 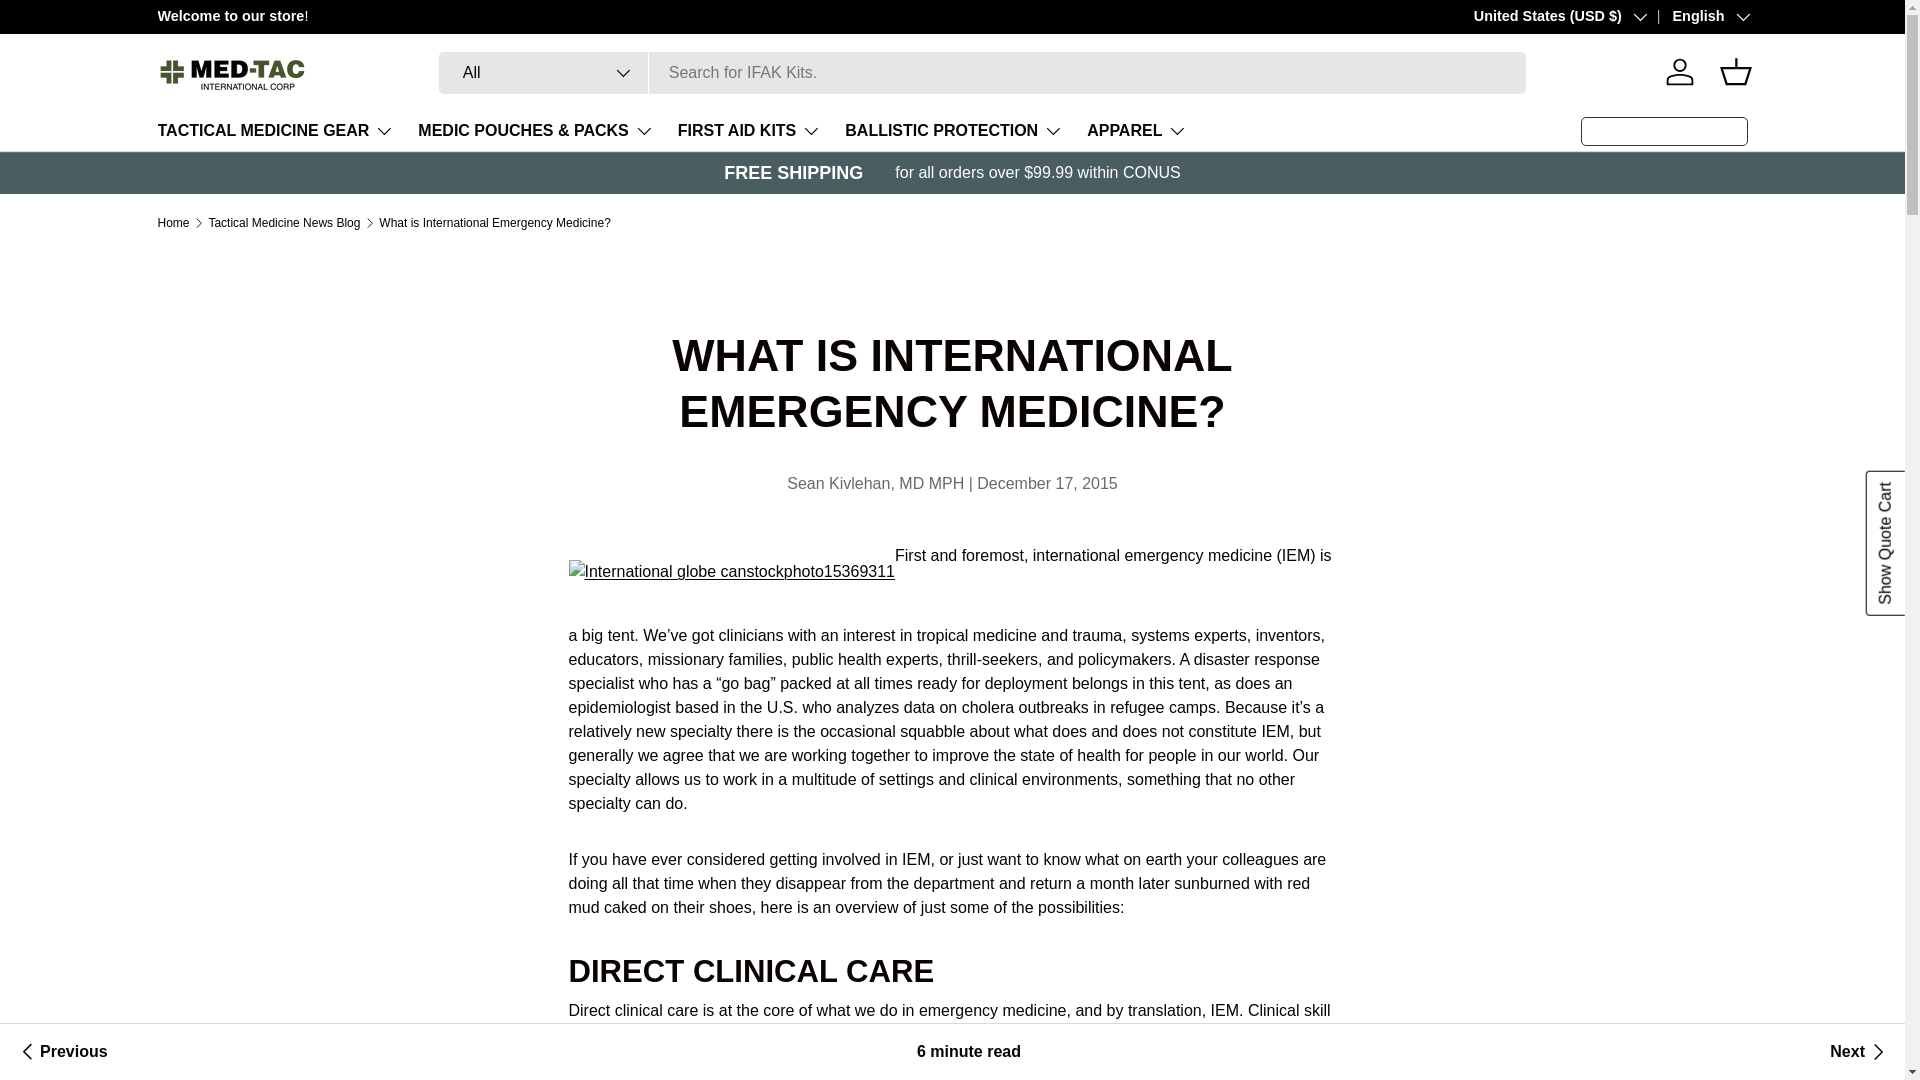 What do you see at coordinates (1736, 71) in the screenshot?
I see `Basket` at bounding box center [1736, 71].